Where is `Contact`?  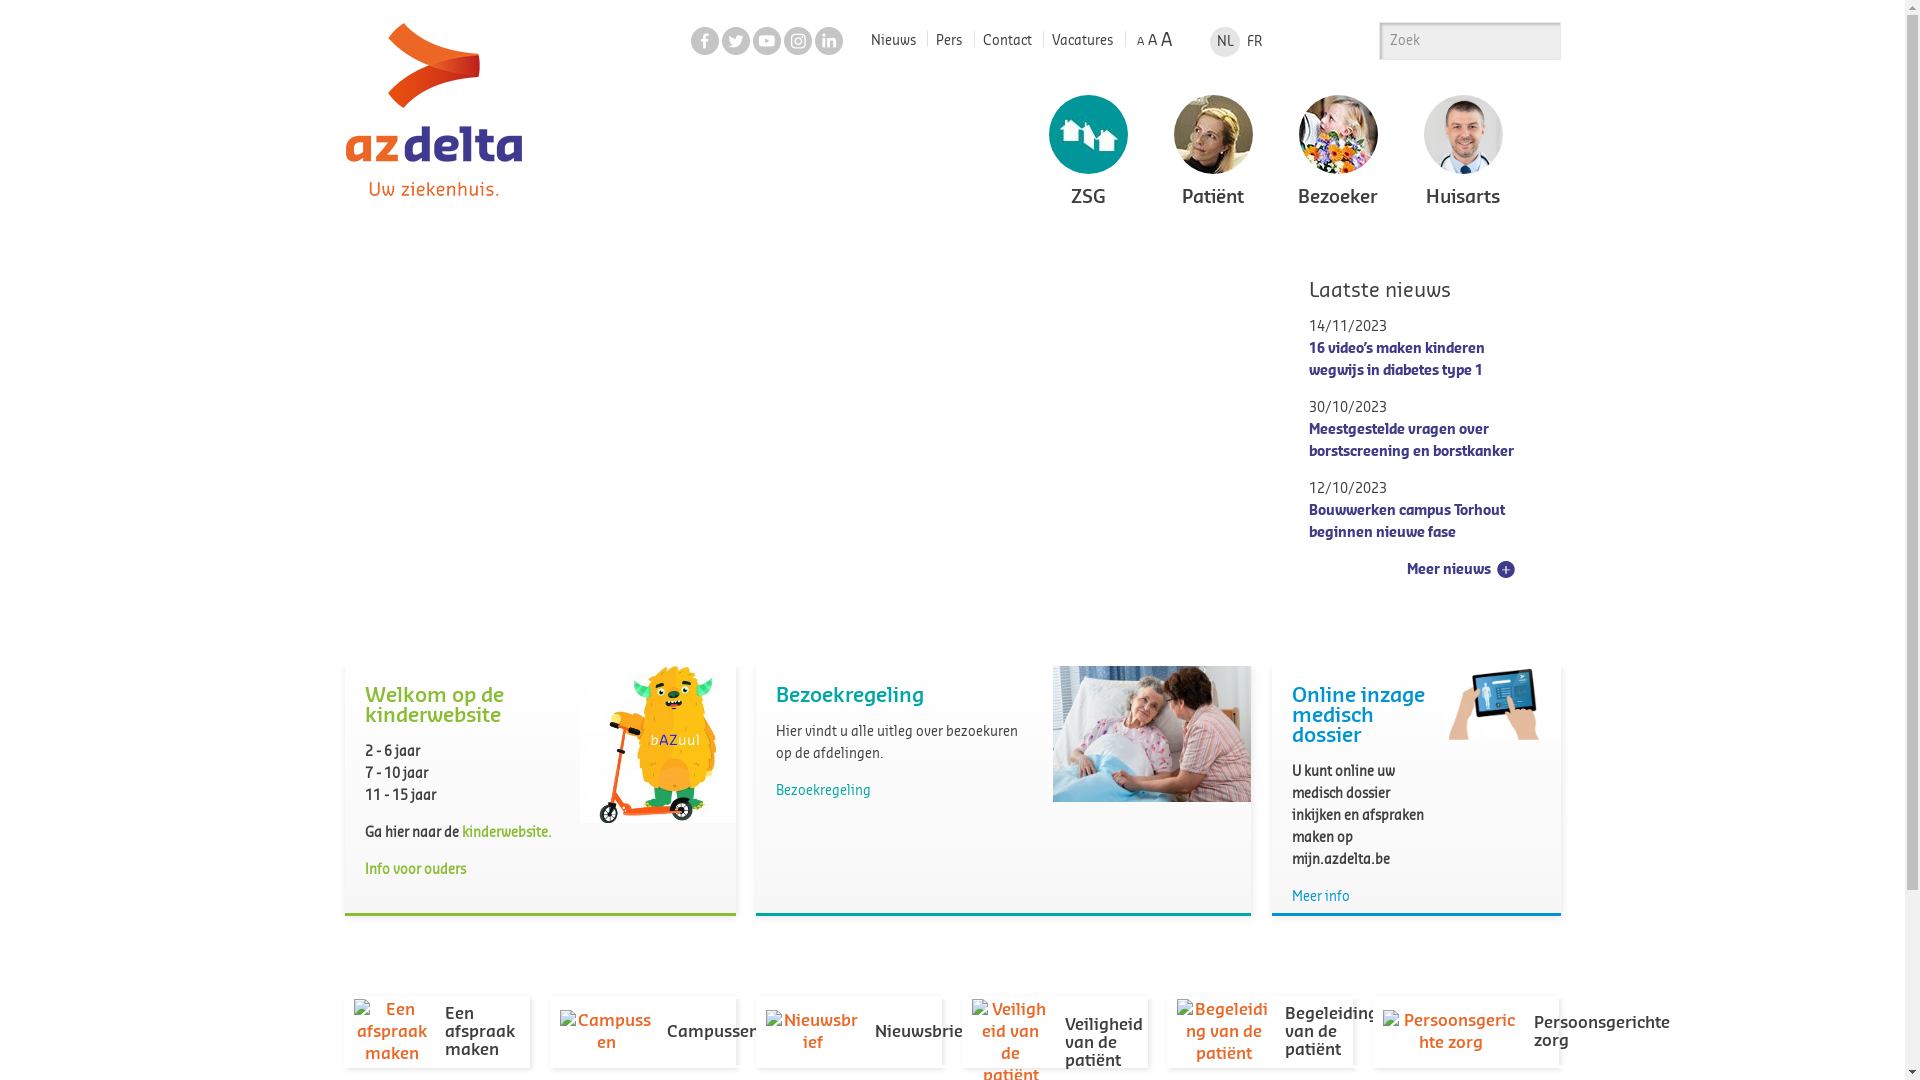
Contact is located at coordinates (1008, 40).